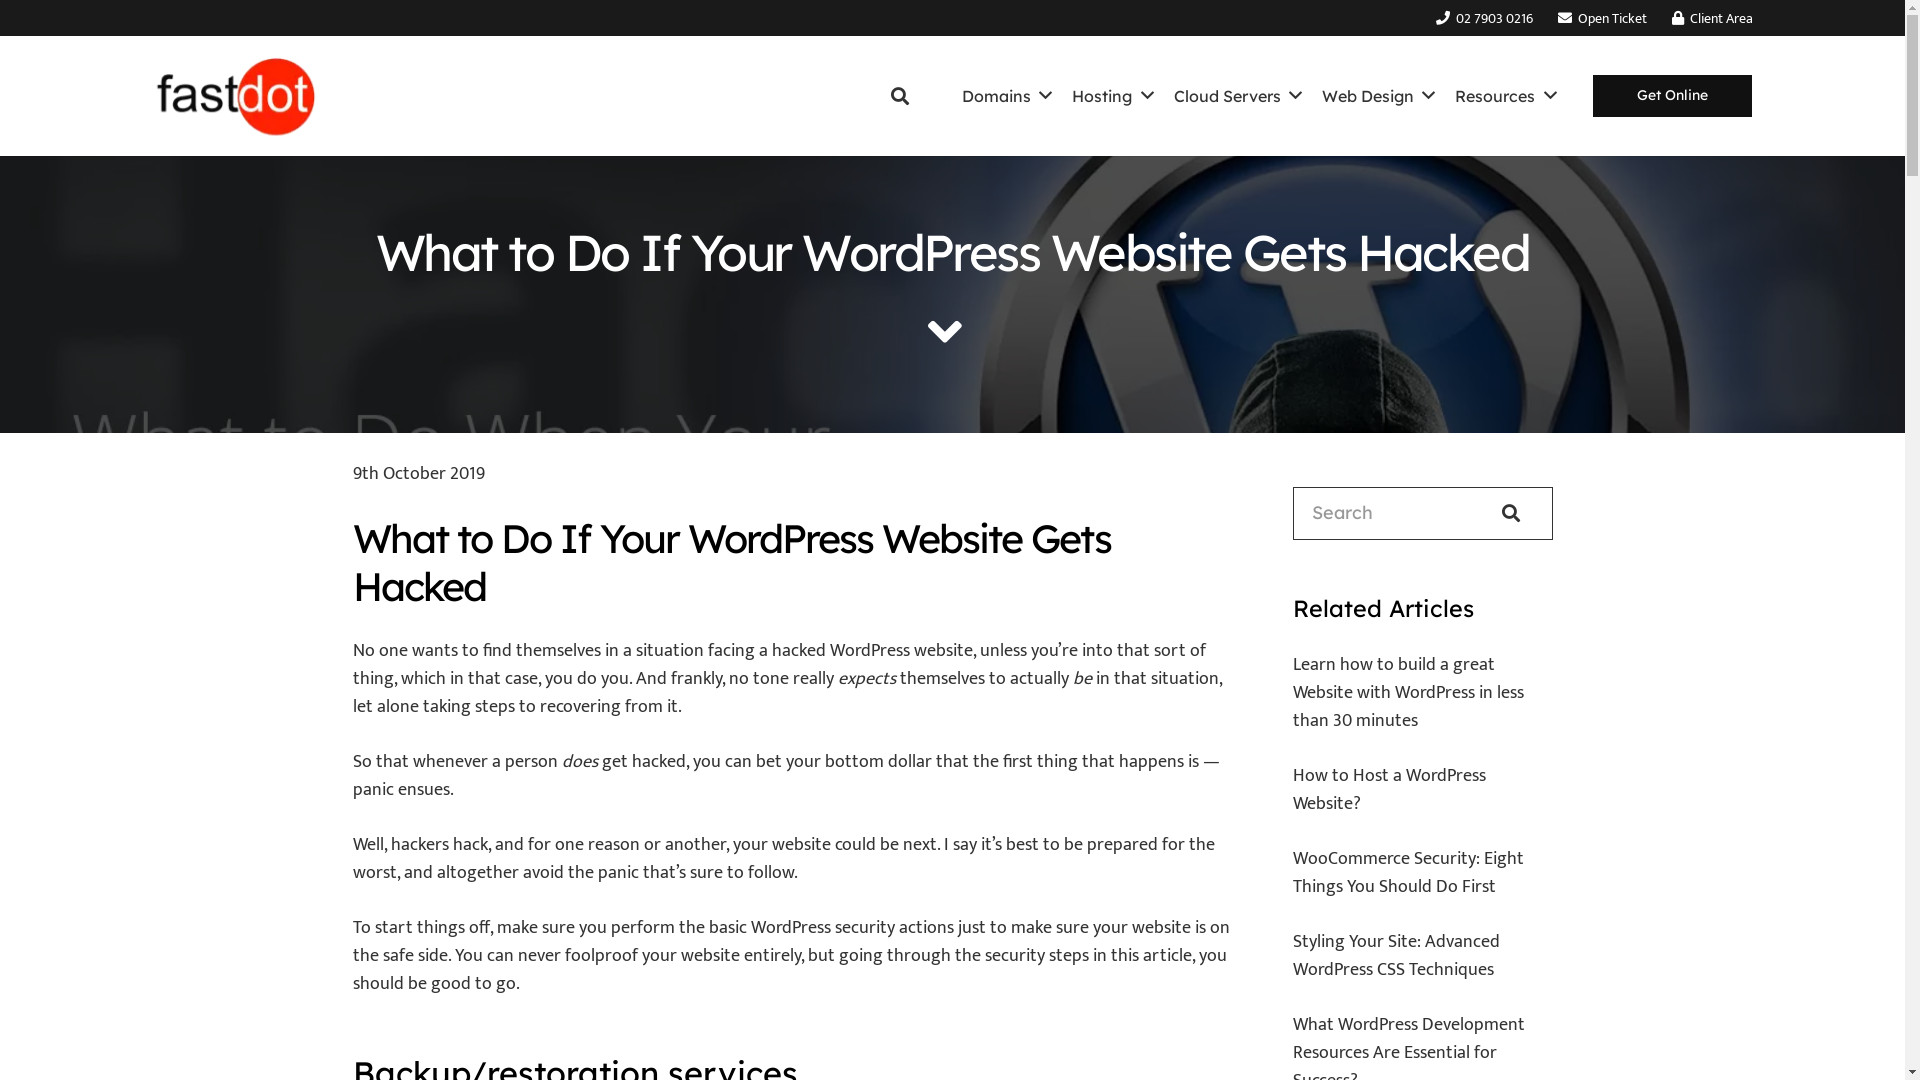 The height and width of the screenshot is (1080, 1920). What do you see at coordinates (1378, 96) in the screenshot?
I see `Web Design` at bounding box center [1378, 96].